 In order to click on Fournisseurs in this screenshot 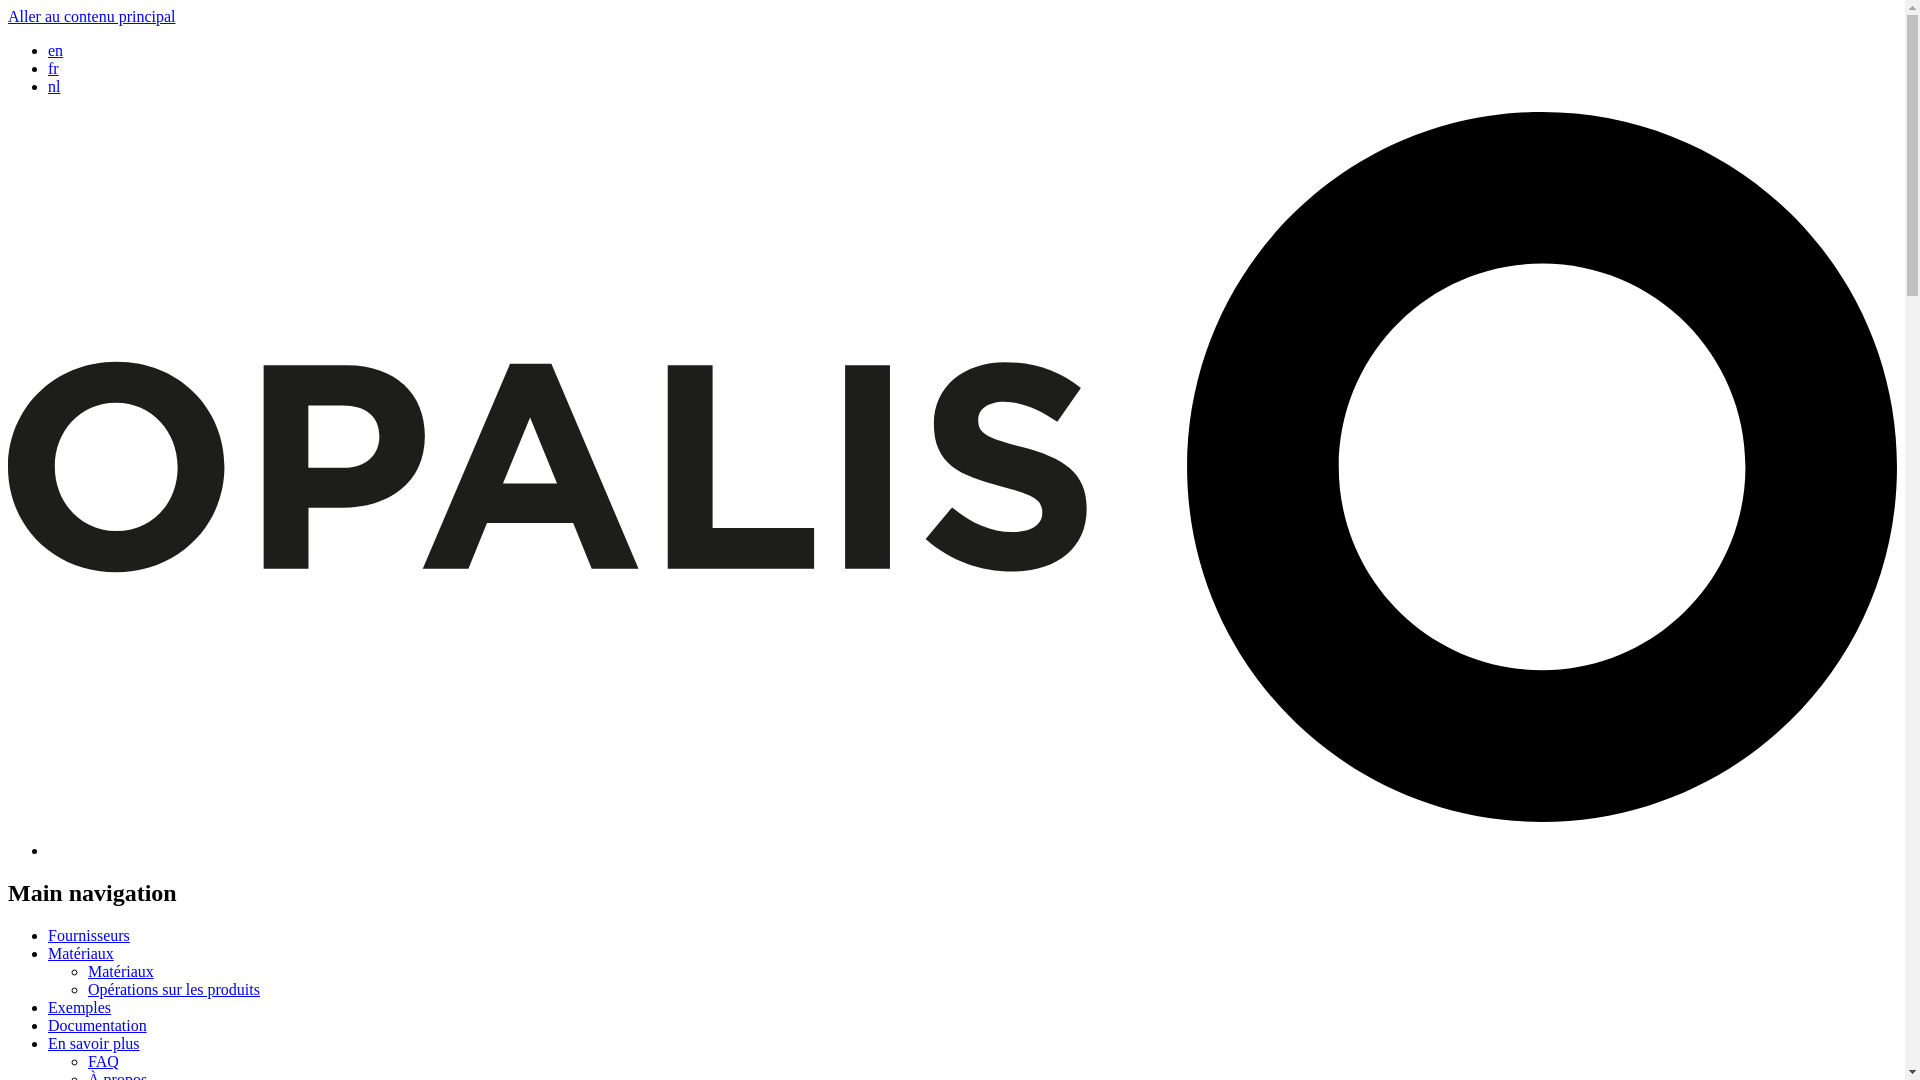, I will do `click(89, 934)`.